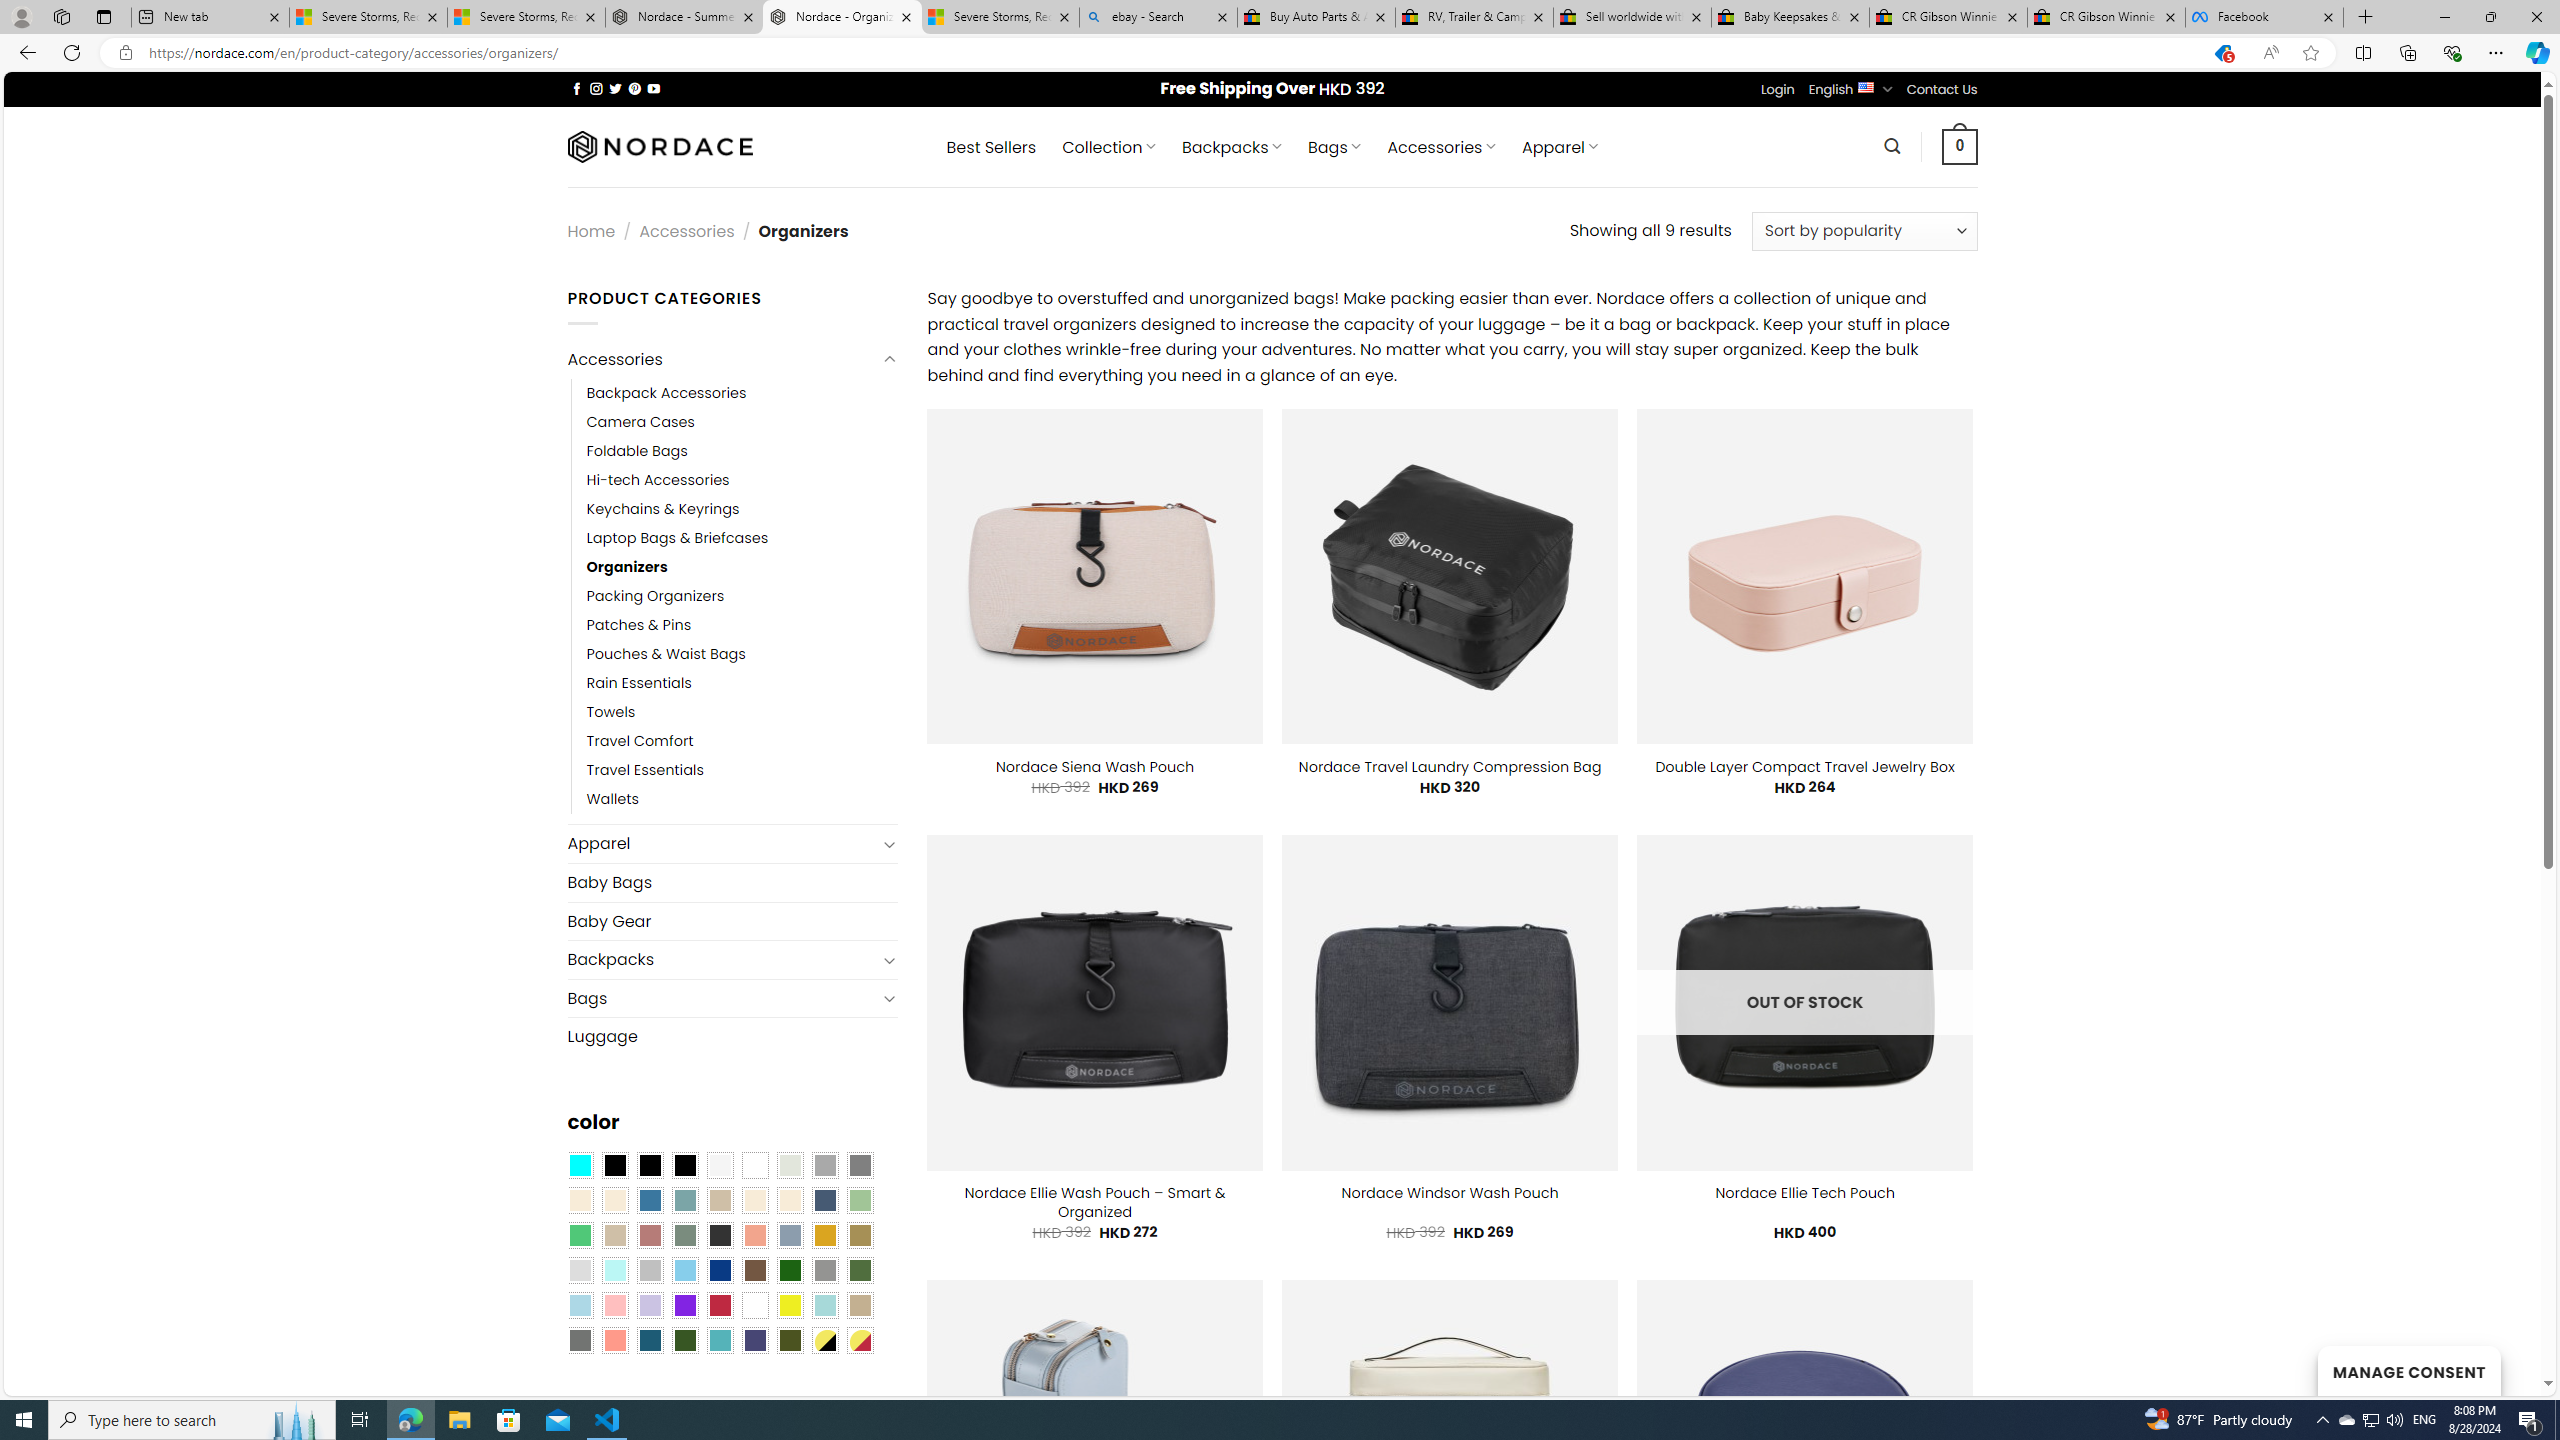 The width and height of the screenshot is (2560, 1440). I want to click on Wallets, so click(742, 800).